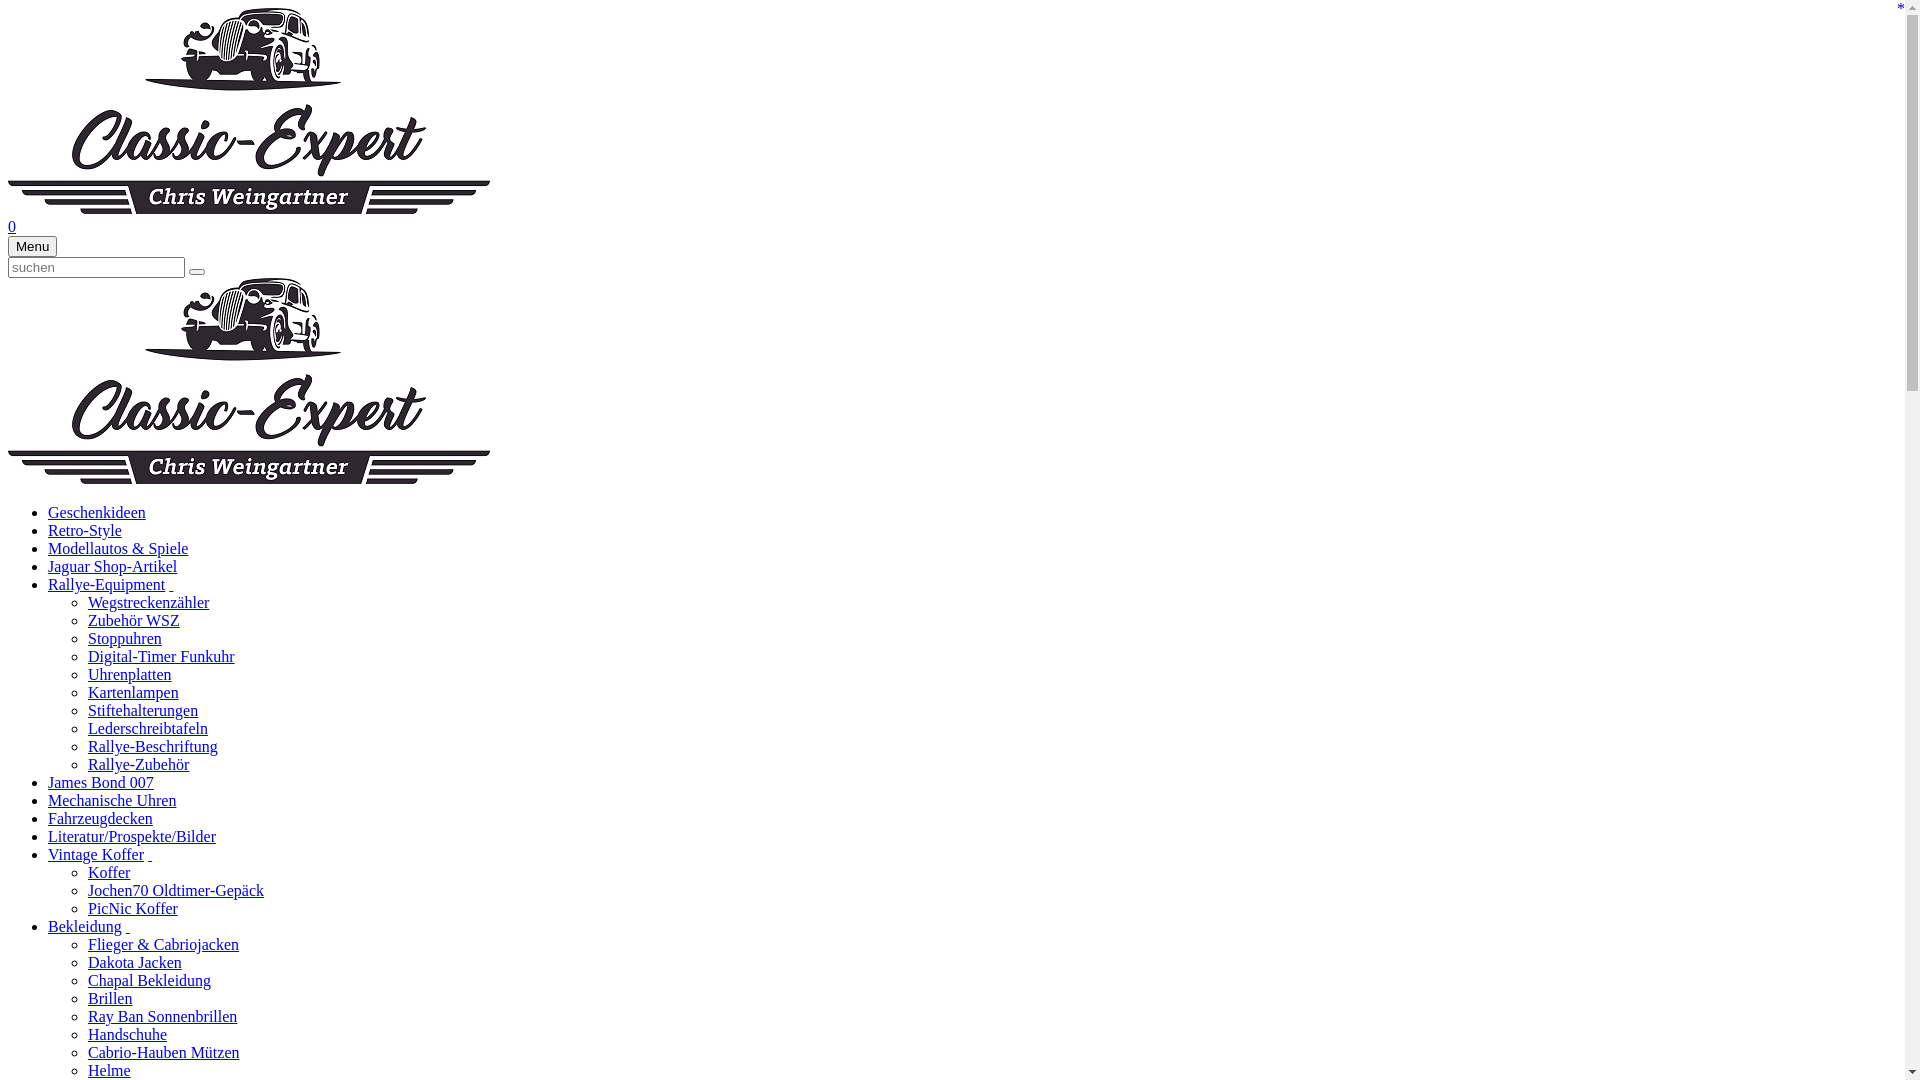  What do you see at coordinates (133, 908) in the screenshot?
I see `PicNic Koffer` at bounding box center [133, 908].